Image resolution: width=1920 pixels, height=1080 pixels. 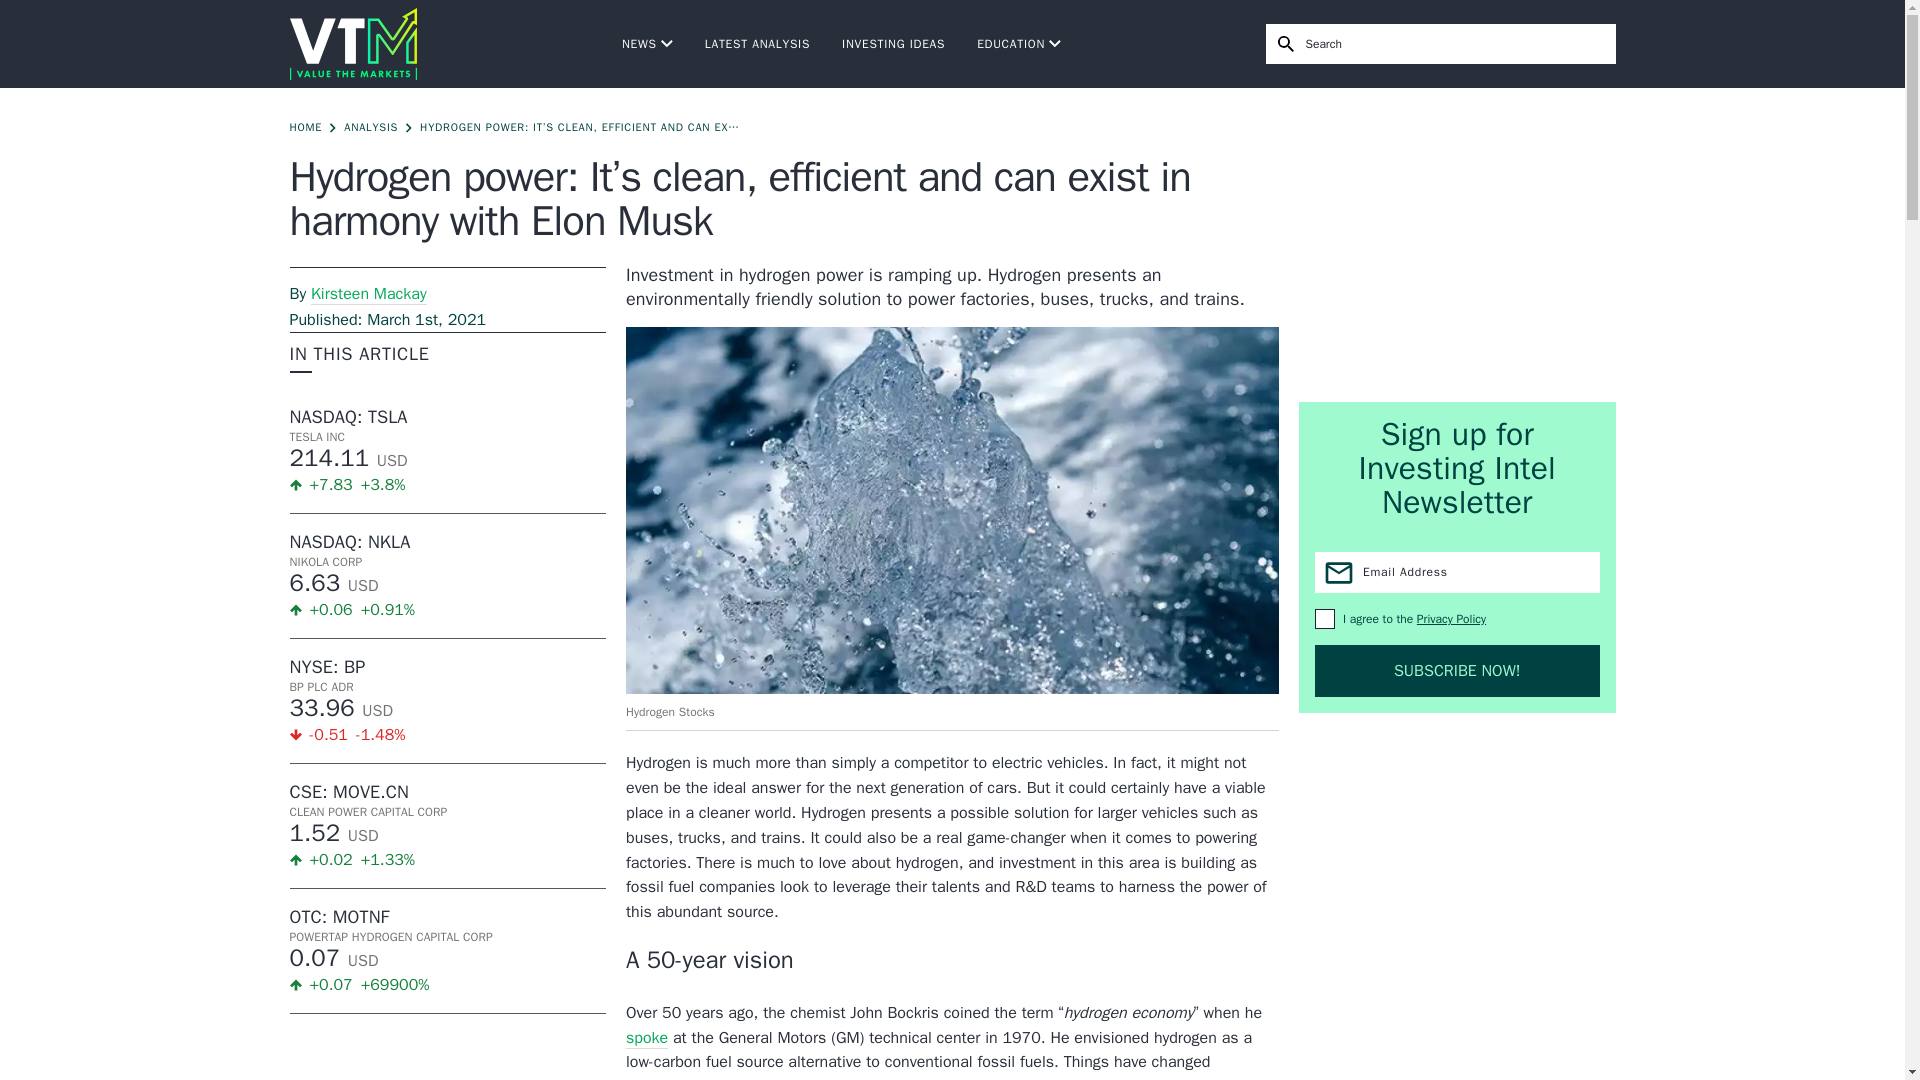 I want to click on spoke, so click(x=646, y=1038).